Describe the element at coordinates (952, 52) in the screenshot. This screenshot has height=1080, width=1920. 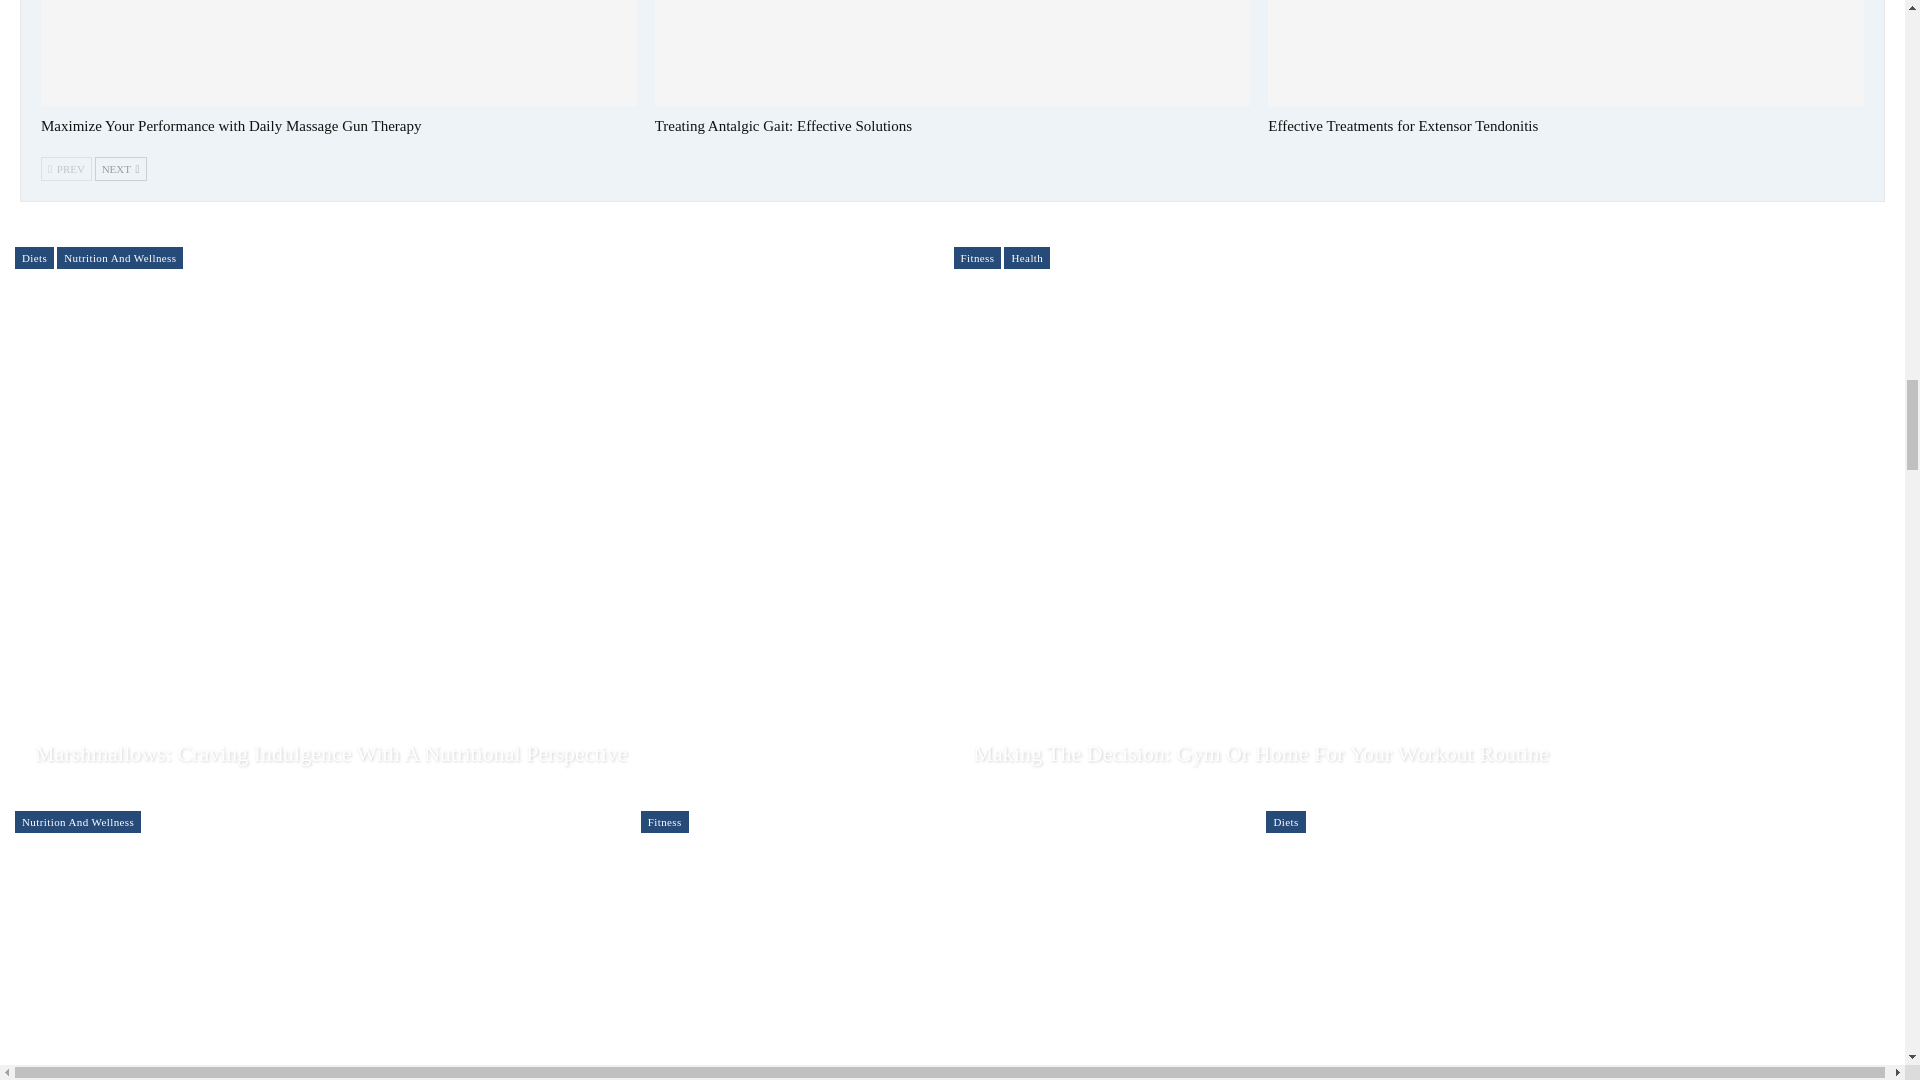
I see `Treating Antalgic Gait: Effective Solutions` at that location.